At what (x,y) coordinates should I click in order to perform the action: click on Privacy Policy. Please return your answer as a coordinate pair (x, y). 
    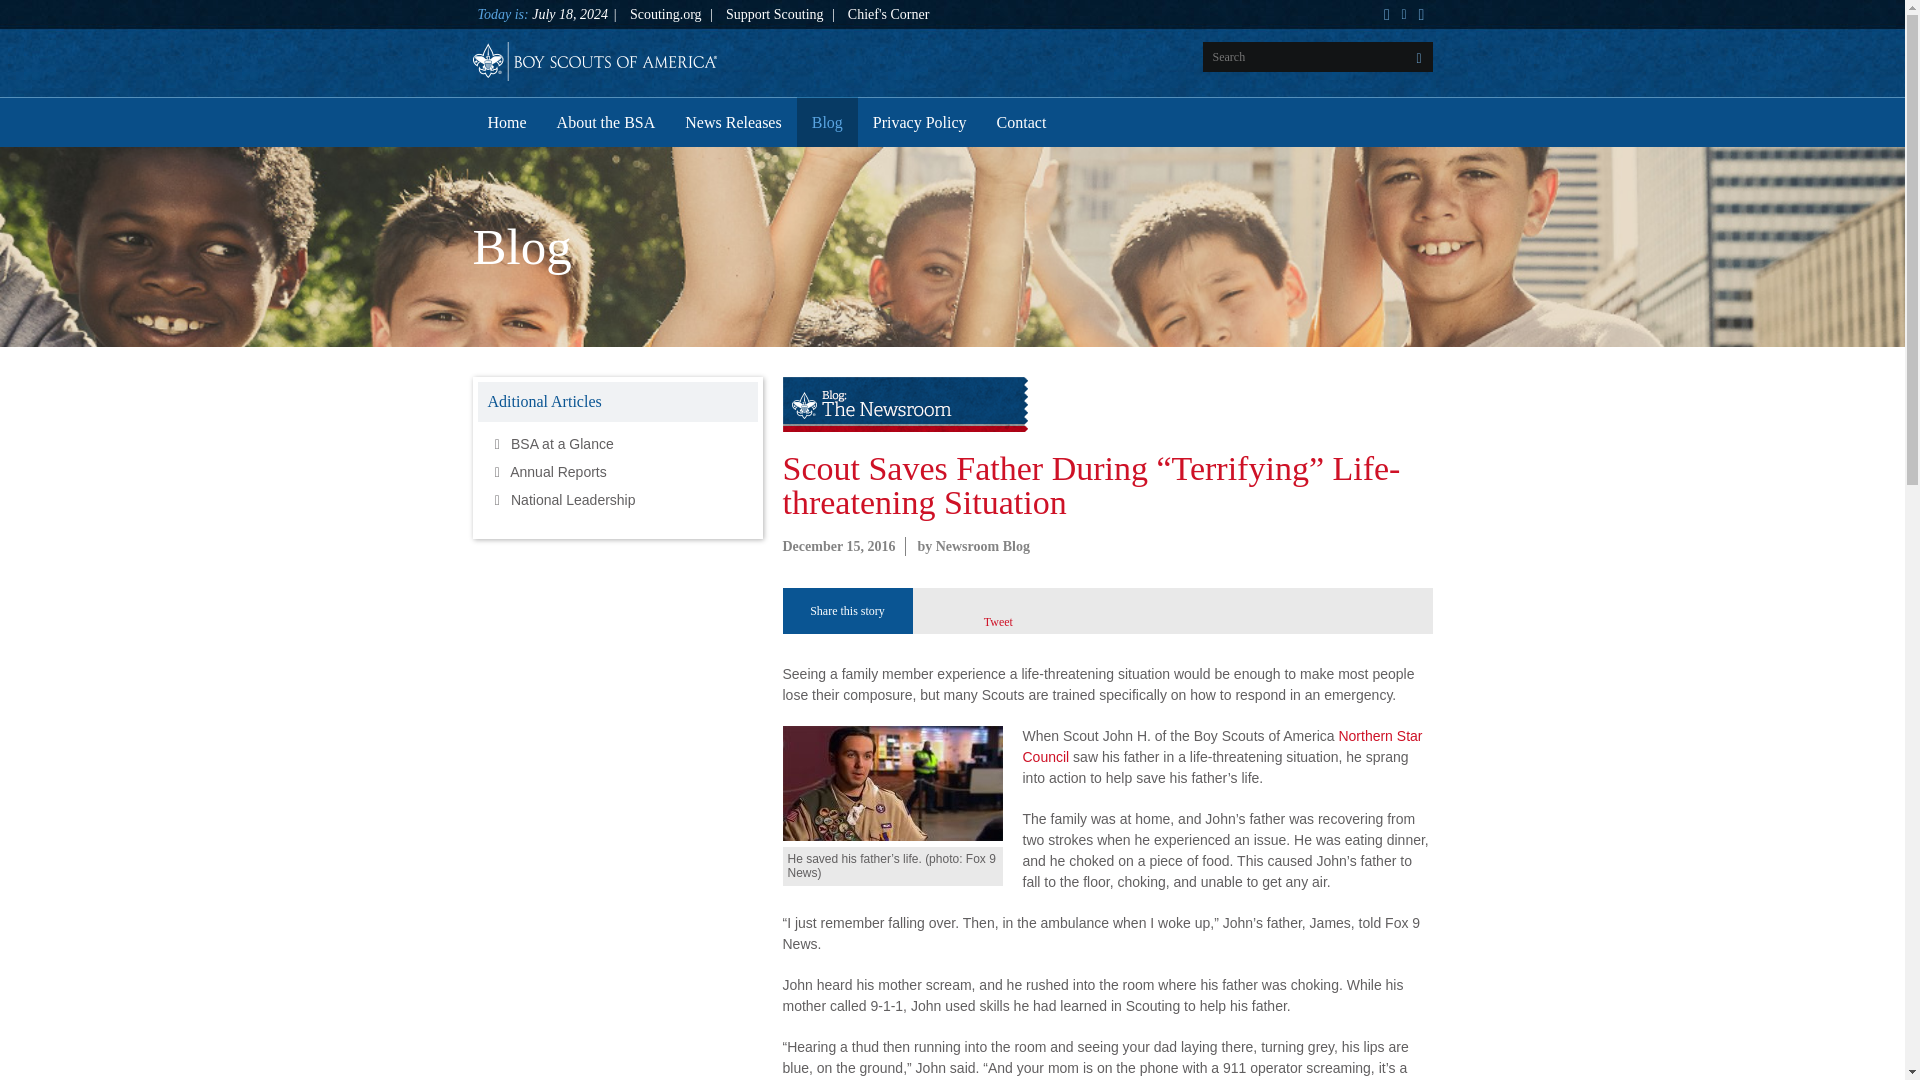
    Looking at the image, I should click on (920, 122).